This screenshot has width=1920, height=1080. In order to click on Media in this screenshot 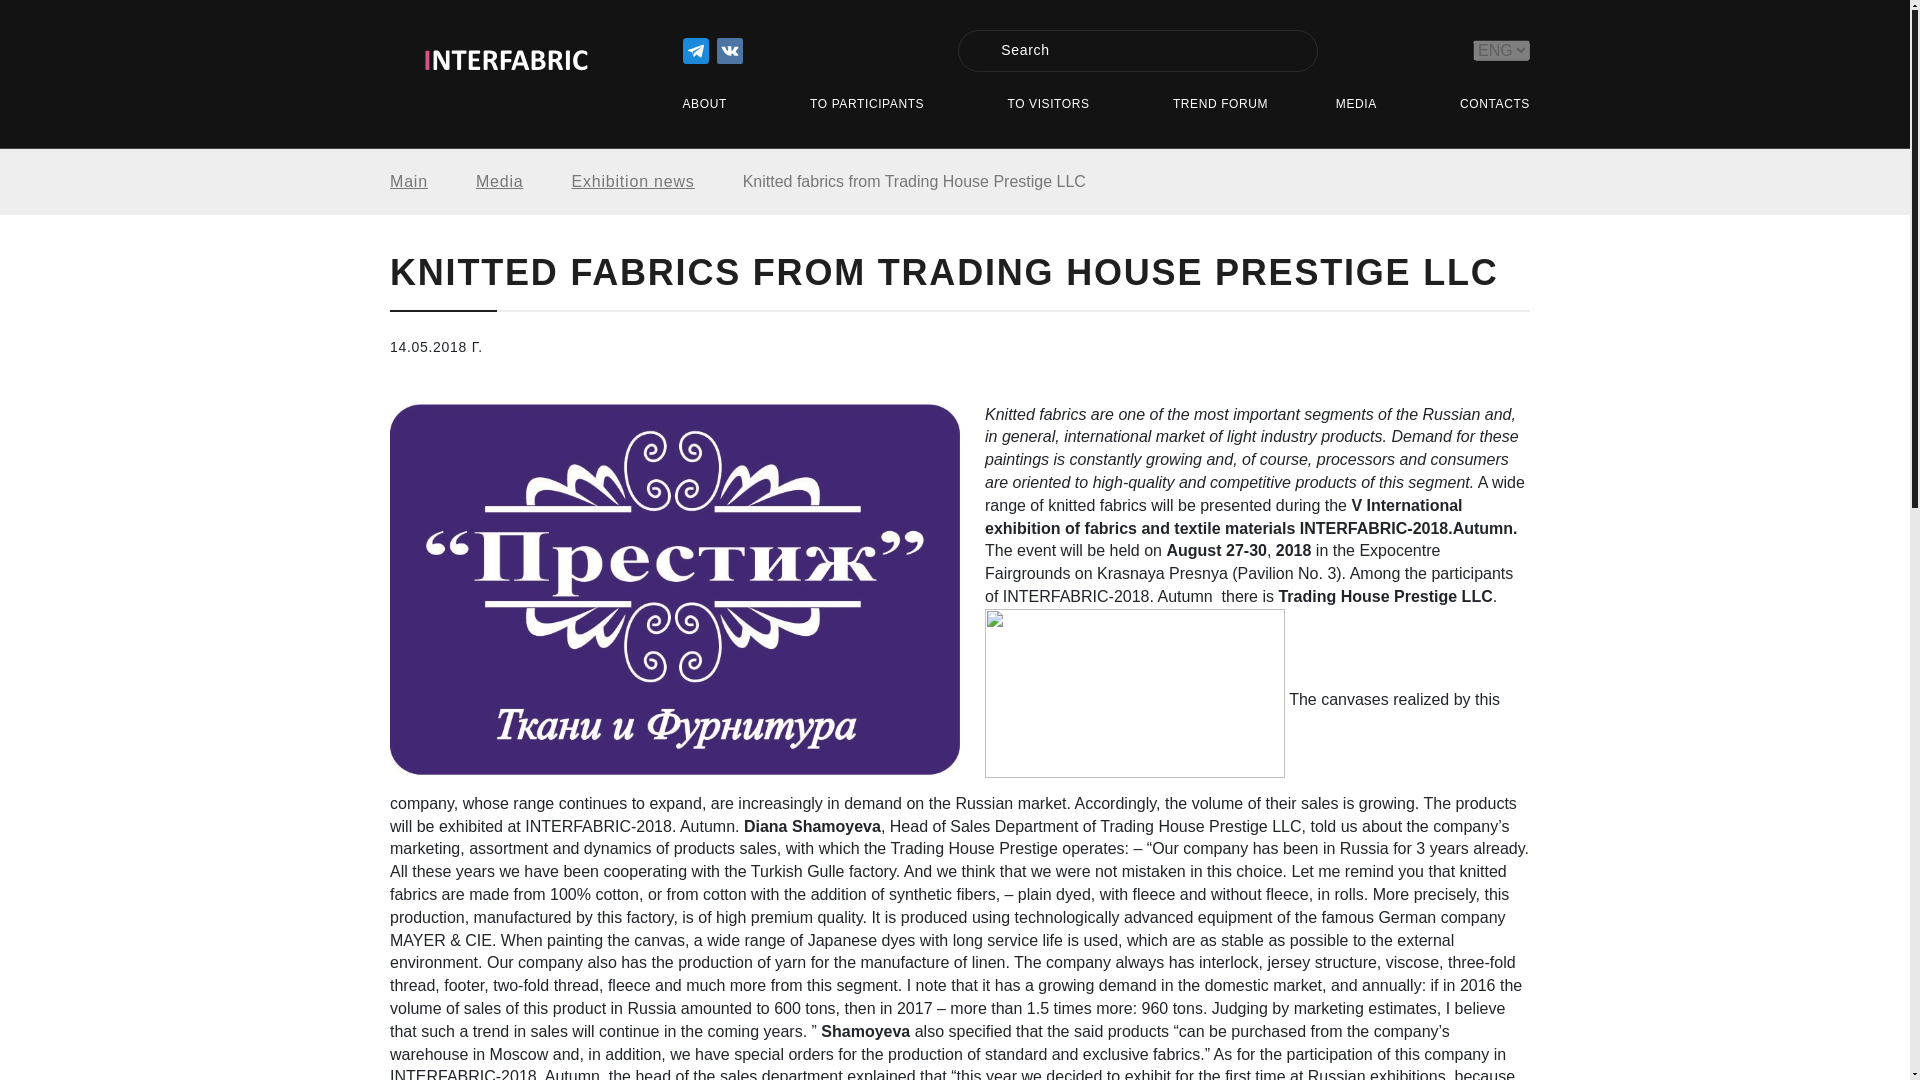, I will do `click(524, 182)`.